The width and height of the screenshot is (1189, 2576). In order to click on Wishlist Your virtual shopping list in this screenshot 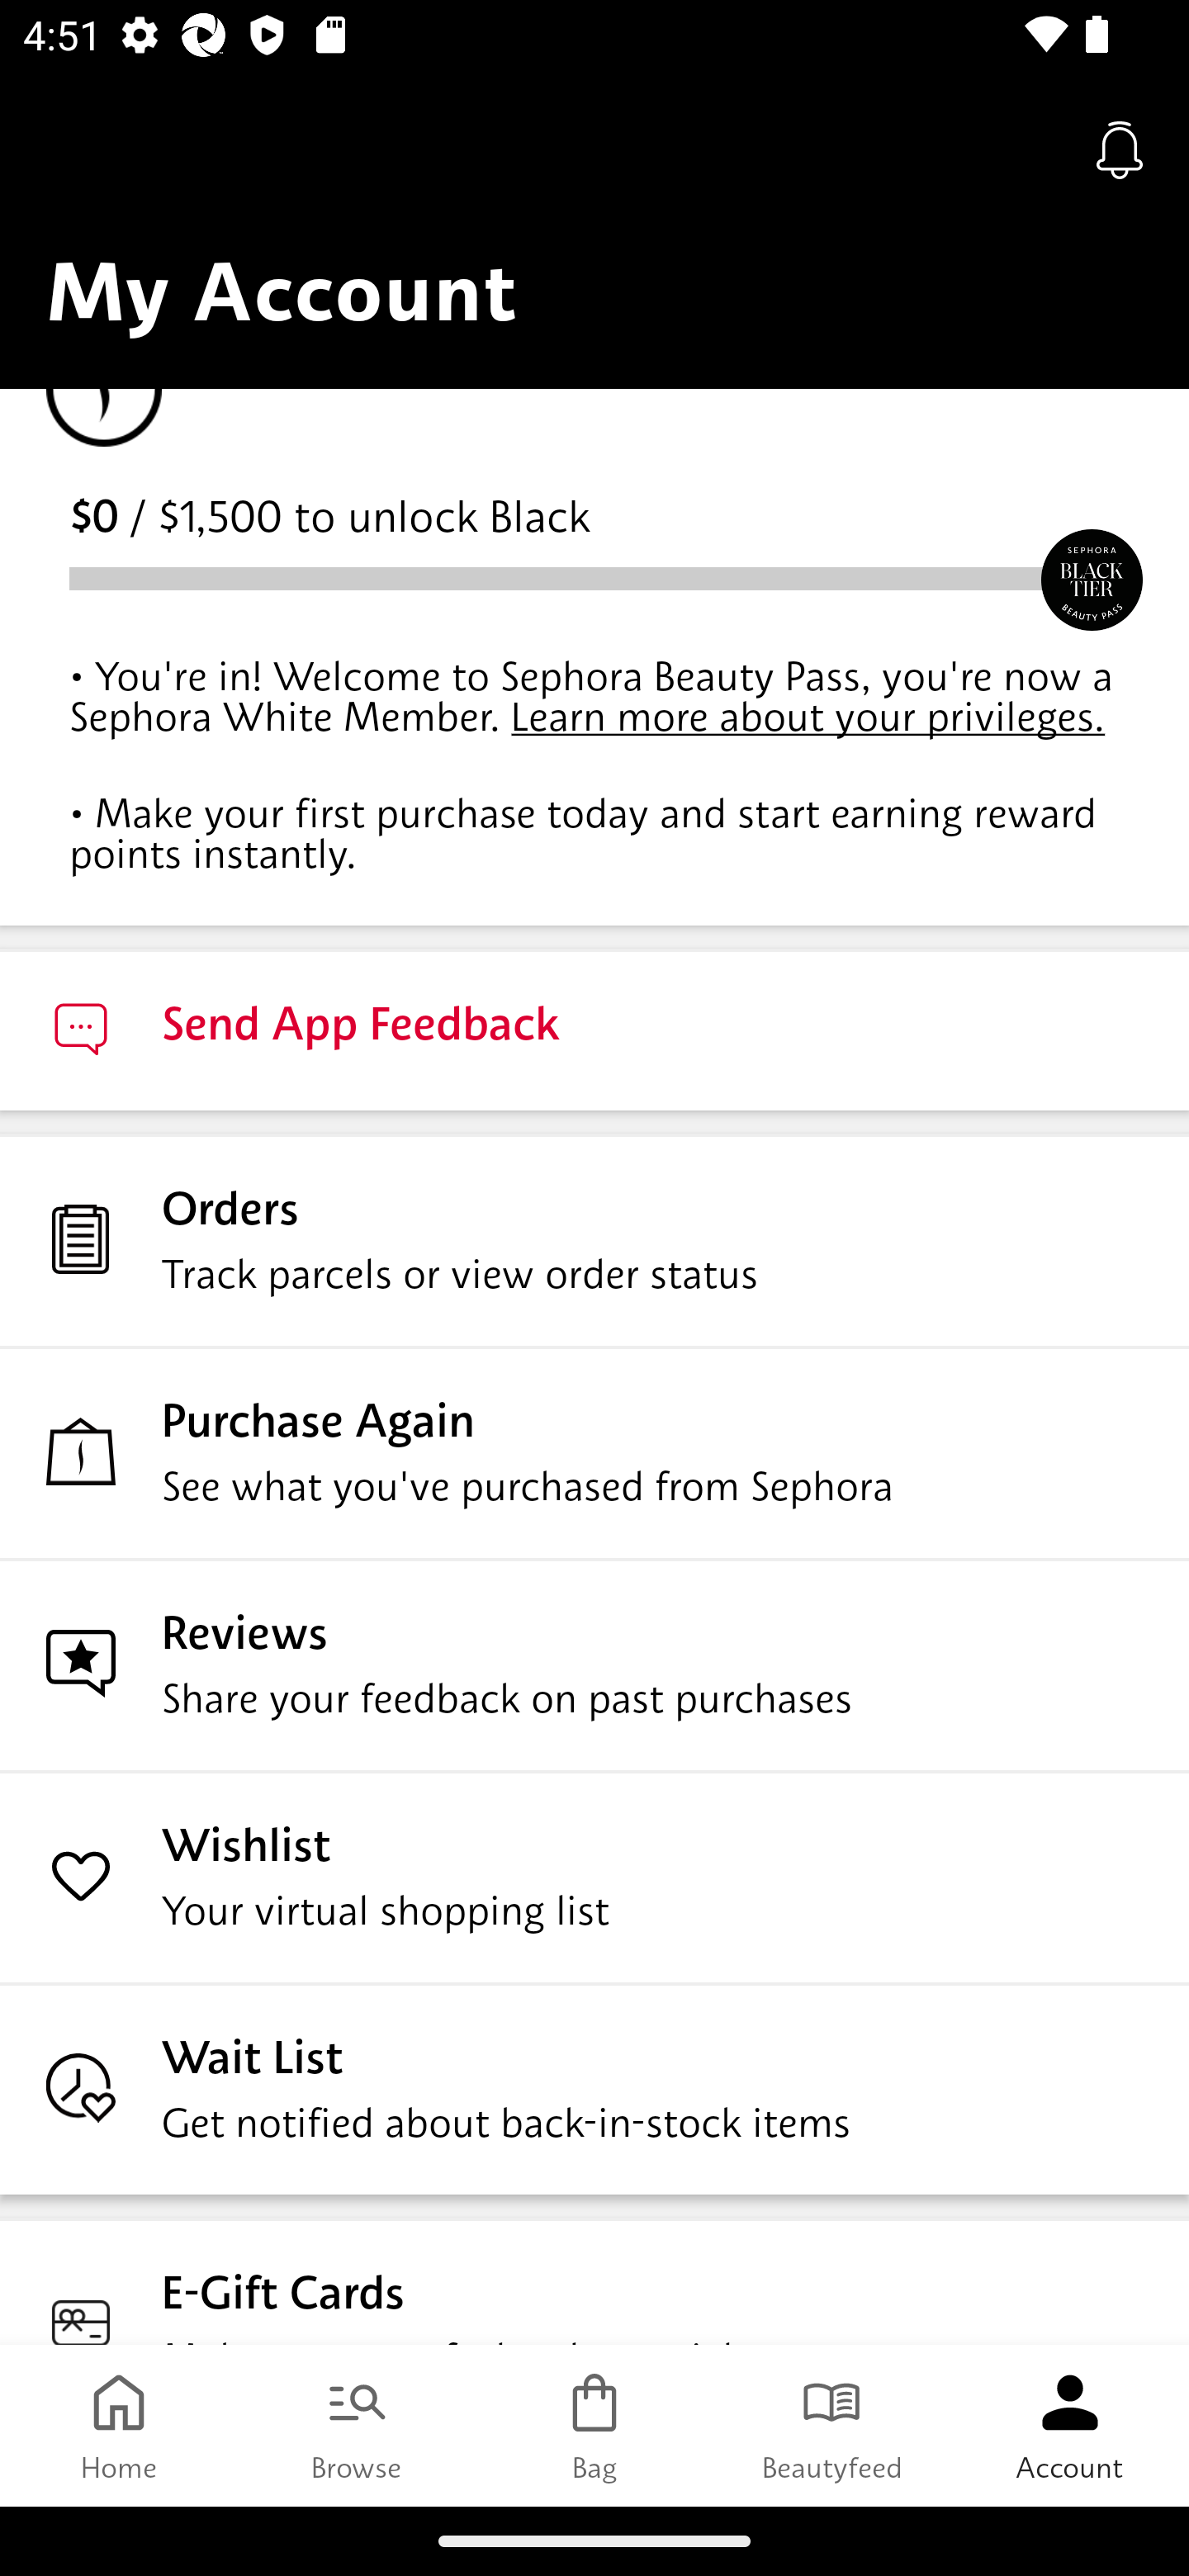, I will do `click(594, 1876)`.